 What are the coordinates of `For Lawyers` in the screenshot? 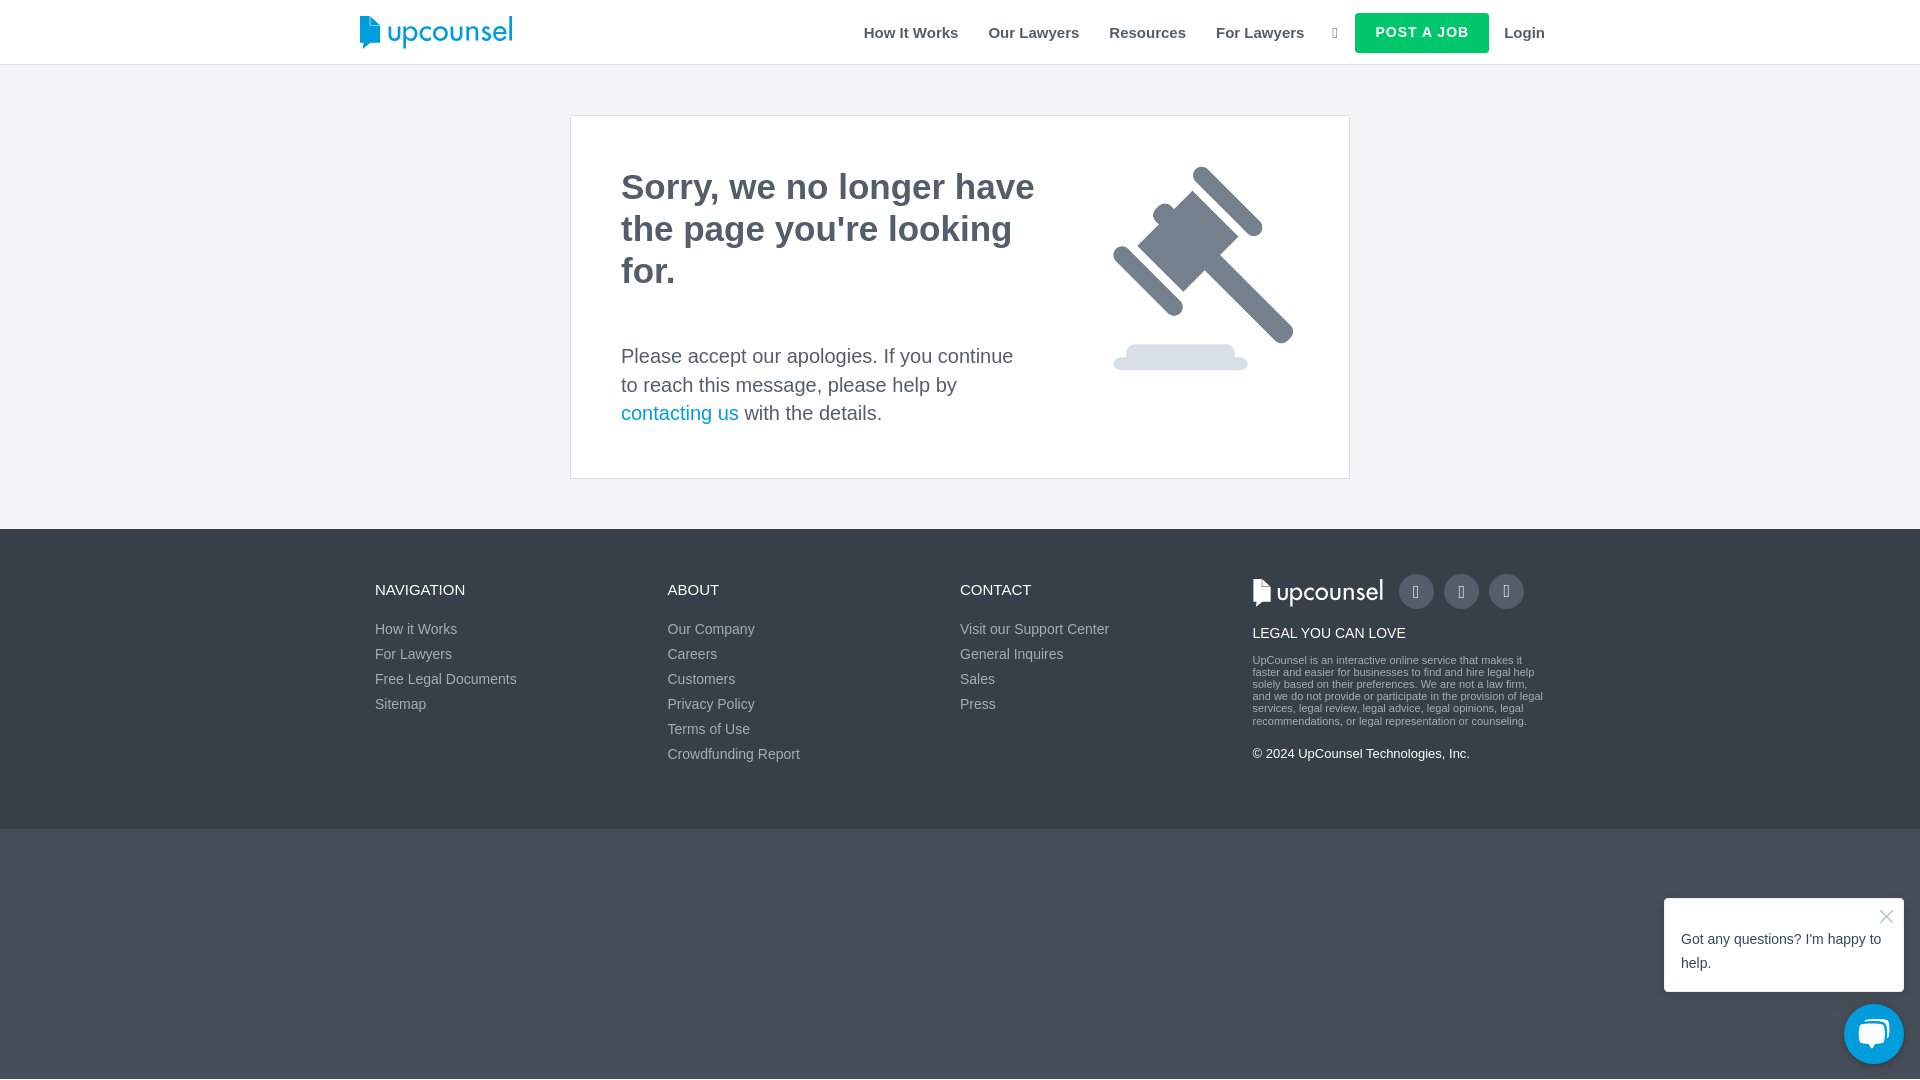 It's located at (1260, 32).